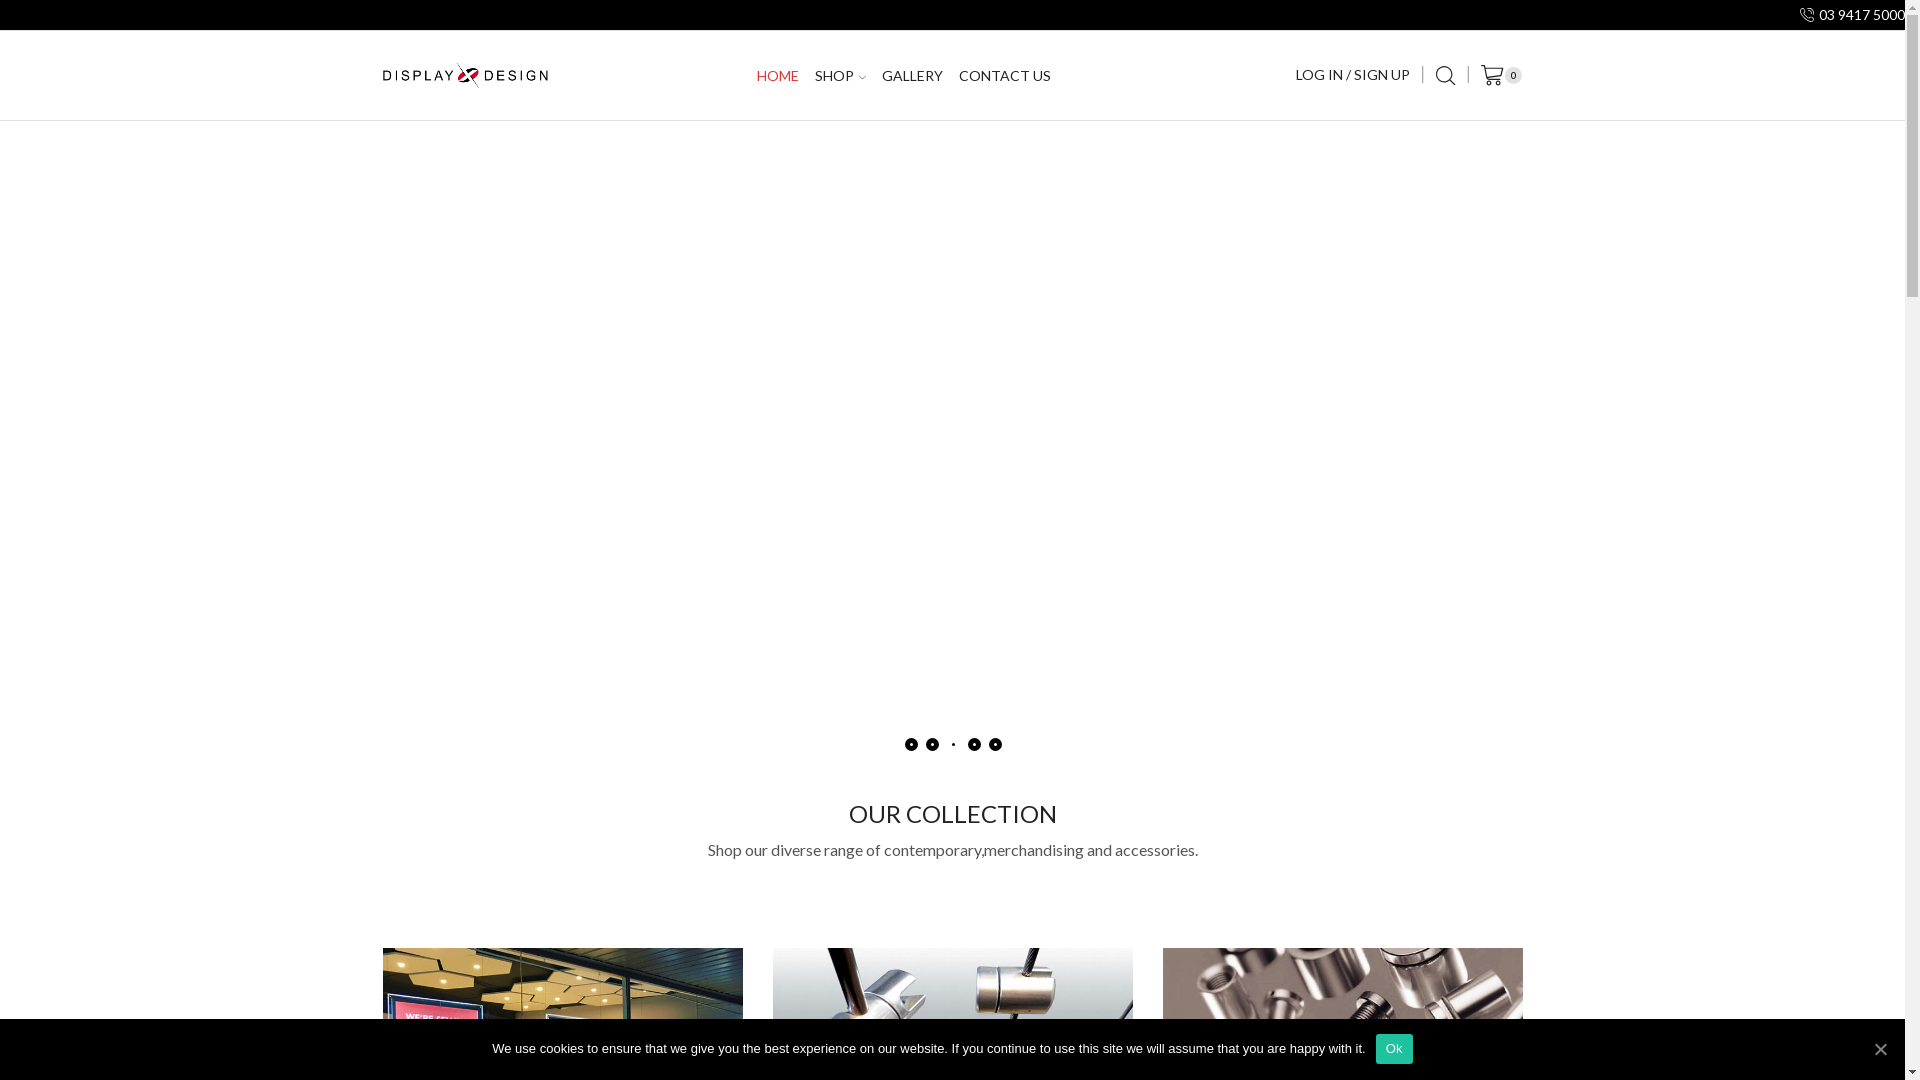  I want to click on GALLERY, so click(912, 75).